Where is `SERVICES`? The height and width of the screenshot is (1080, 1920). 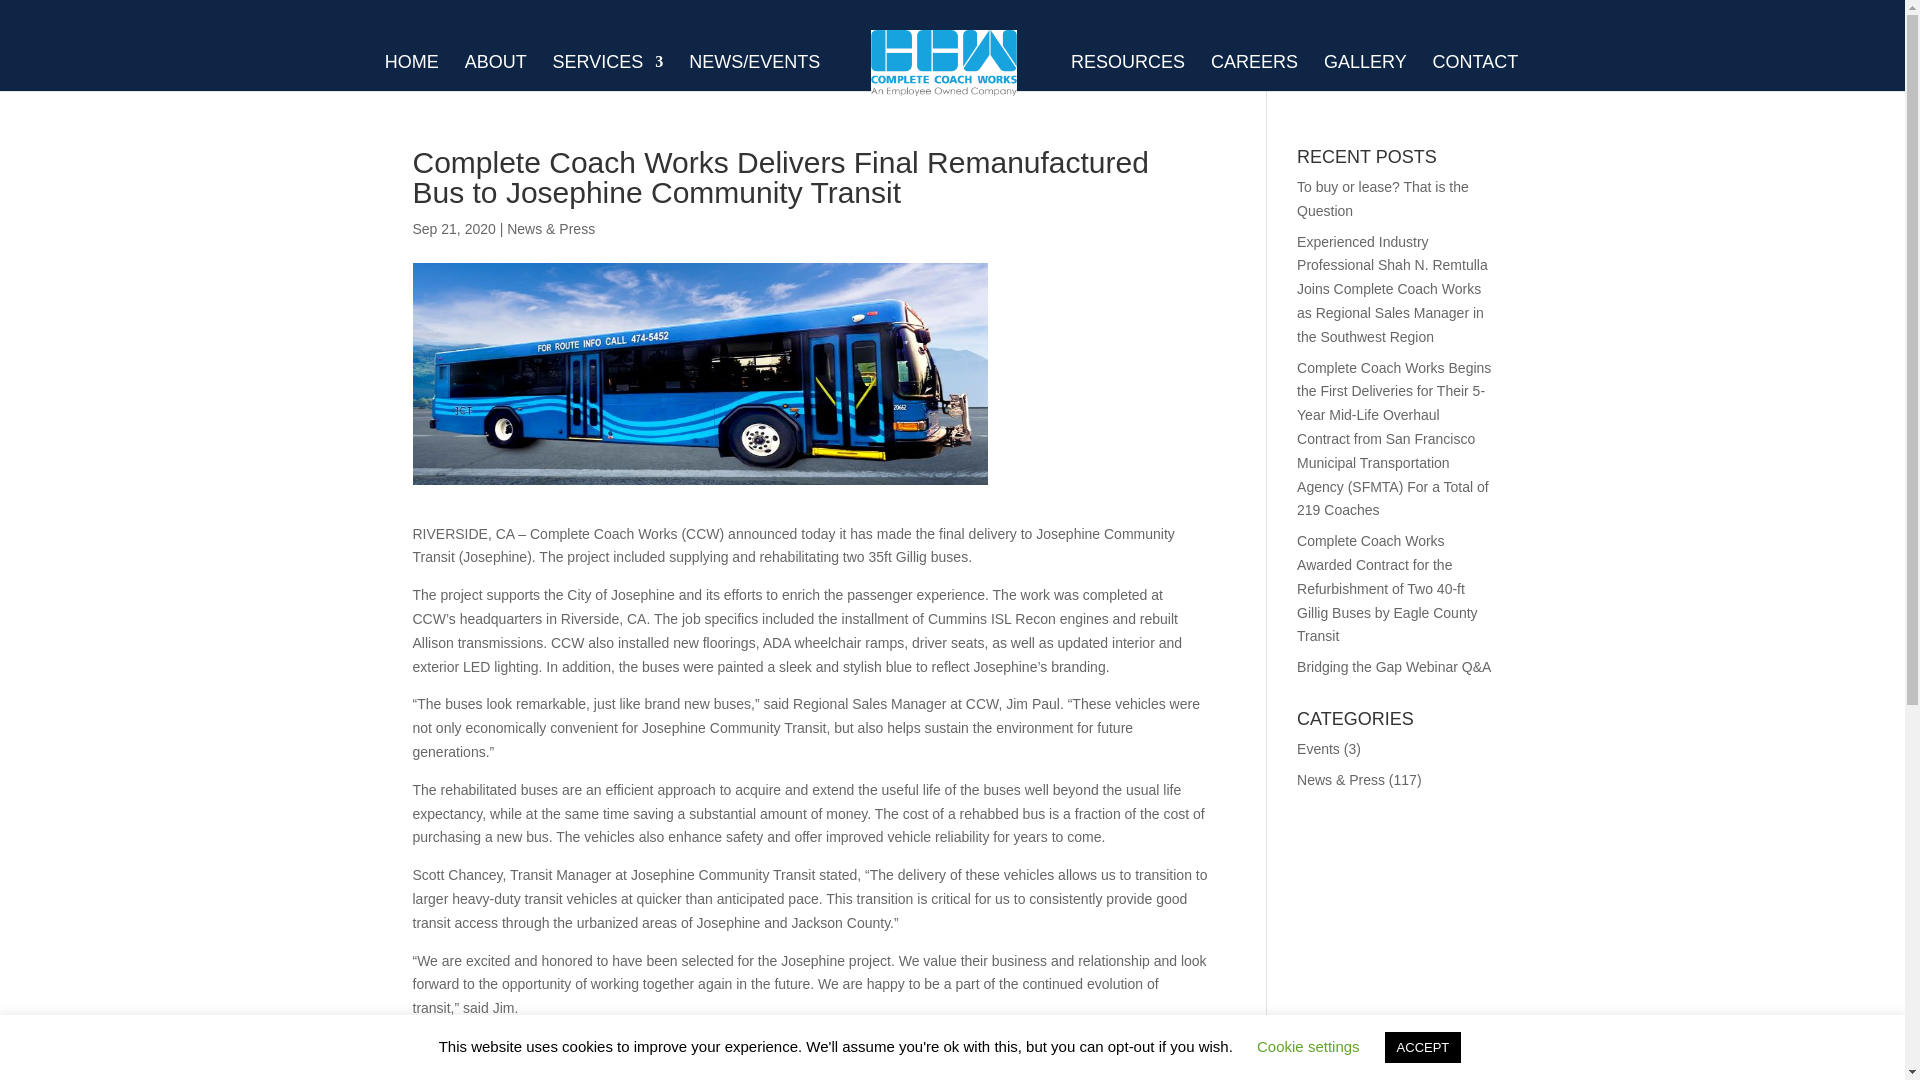 SERVICES is located at coordinates (608, 71).